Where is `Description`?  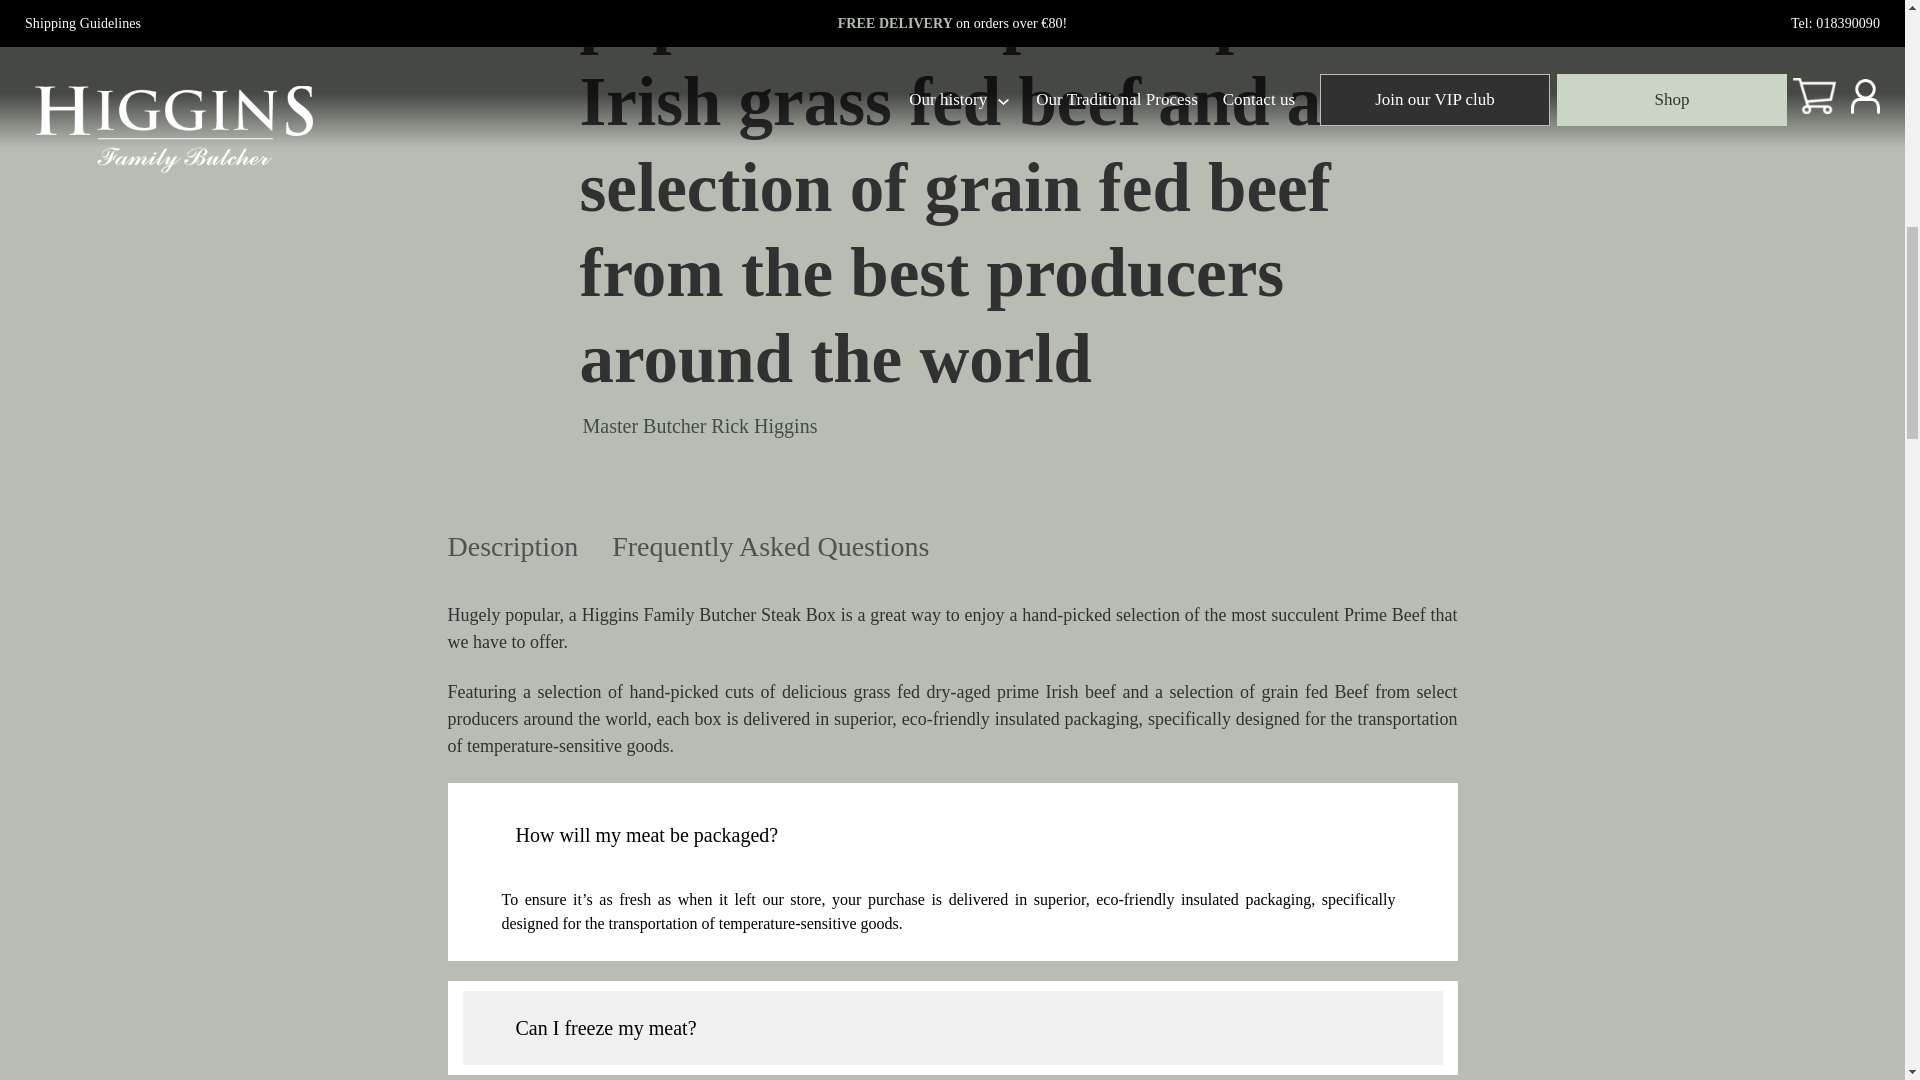 Description is located at coordinates (513, 550).